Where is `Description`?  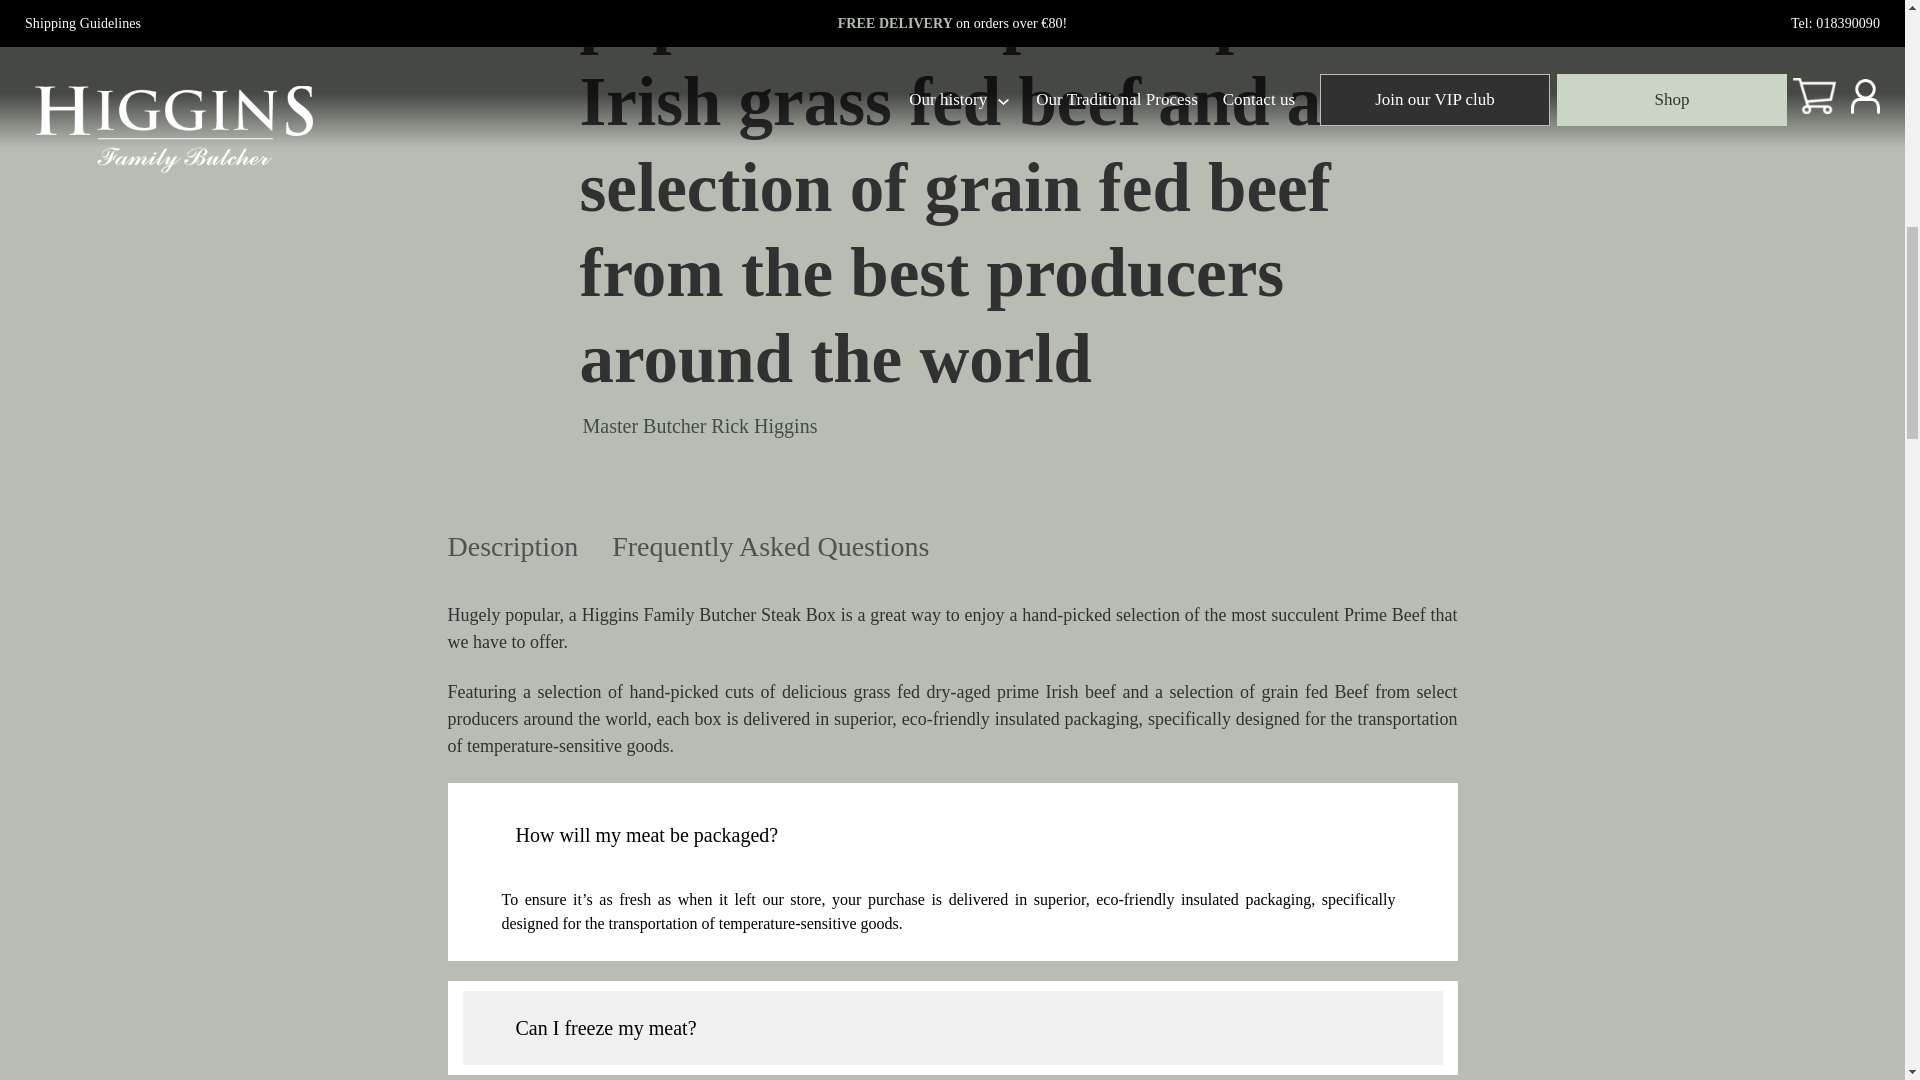 Description is located at coordinates (513, 550).